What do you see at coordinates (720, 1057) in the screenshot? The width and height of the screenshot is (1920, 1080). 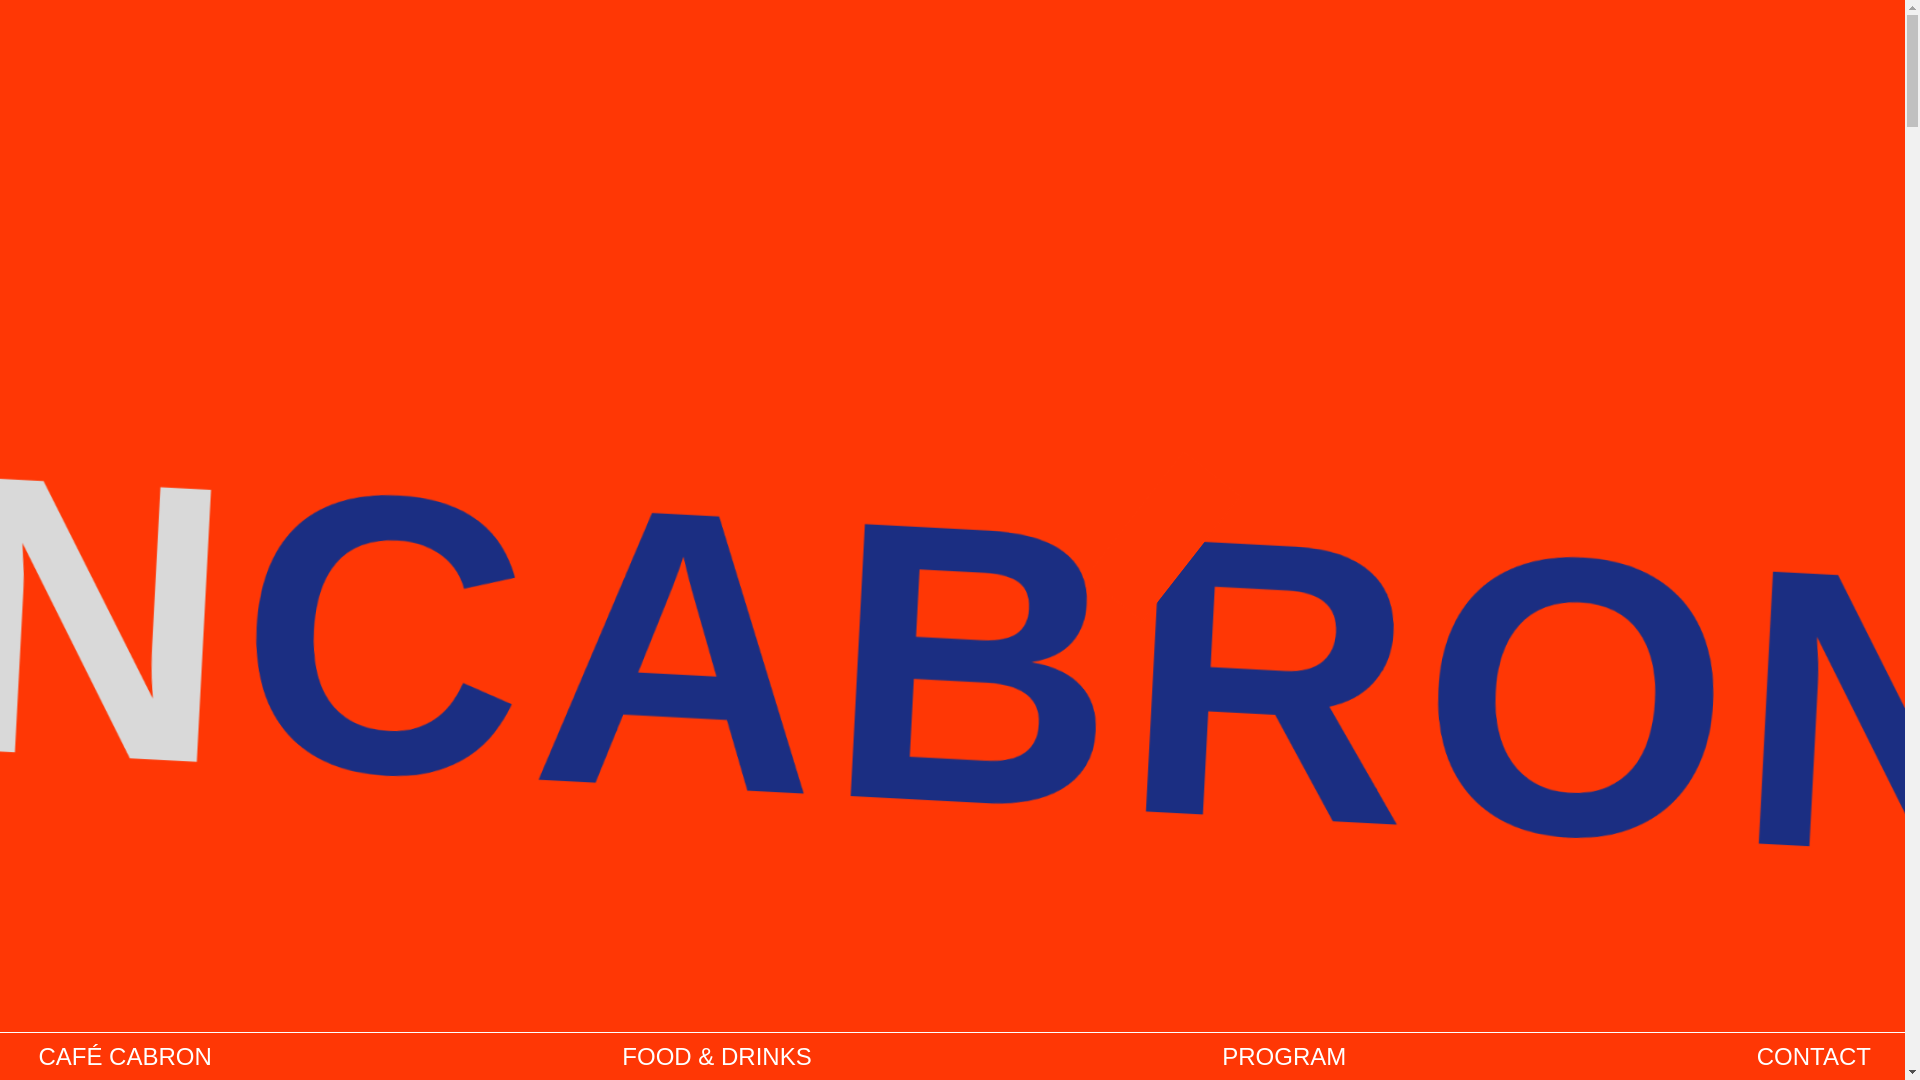 I see `FOOD & DRINKS` at bounding box center [720, 1057].